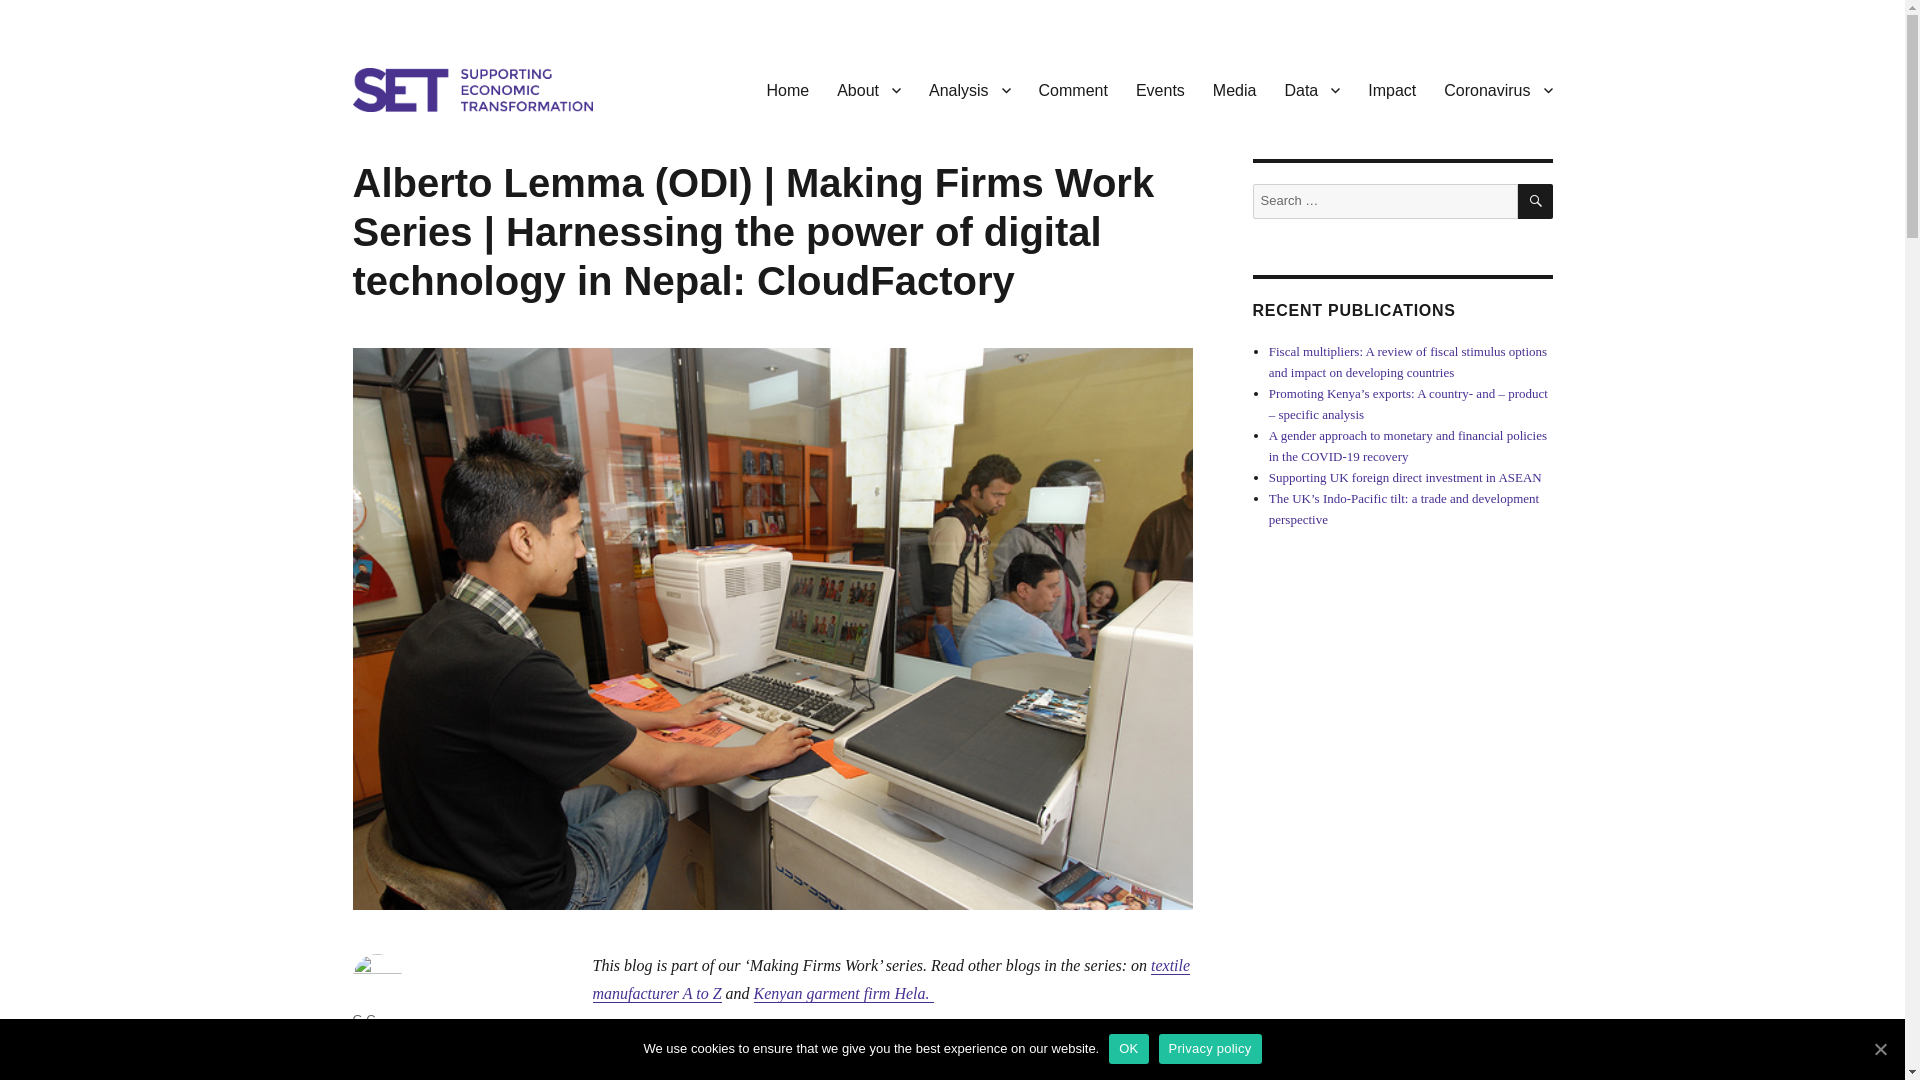  I want to click on Home, so click(788, 90).